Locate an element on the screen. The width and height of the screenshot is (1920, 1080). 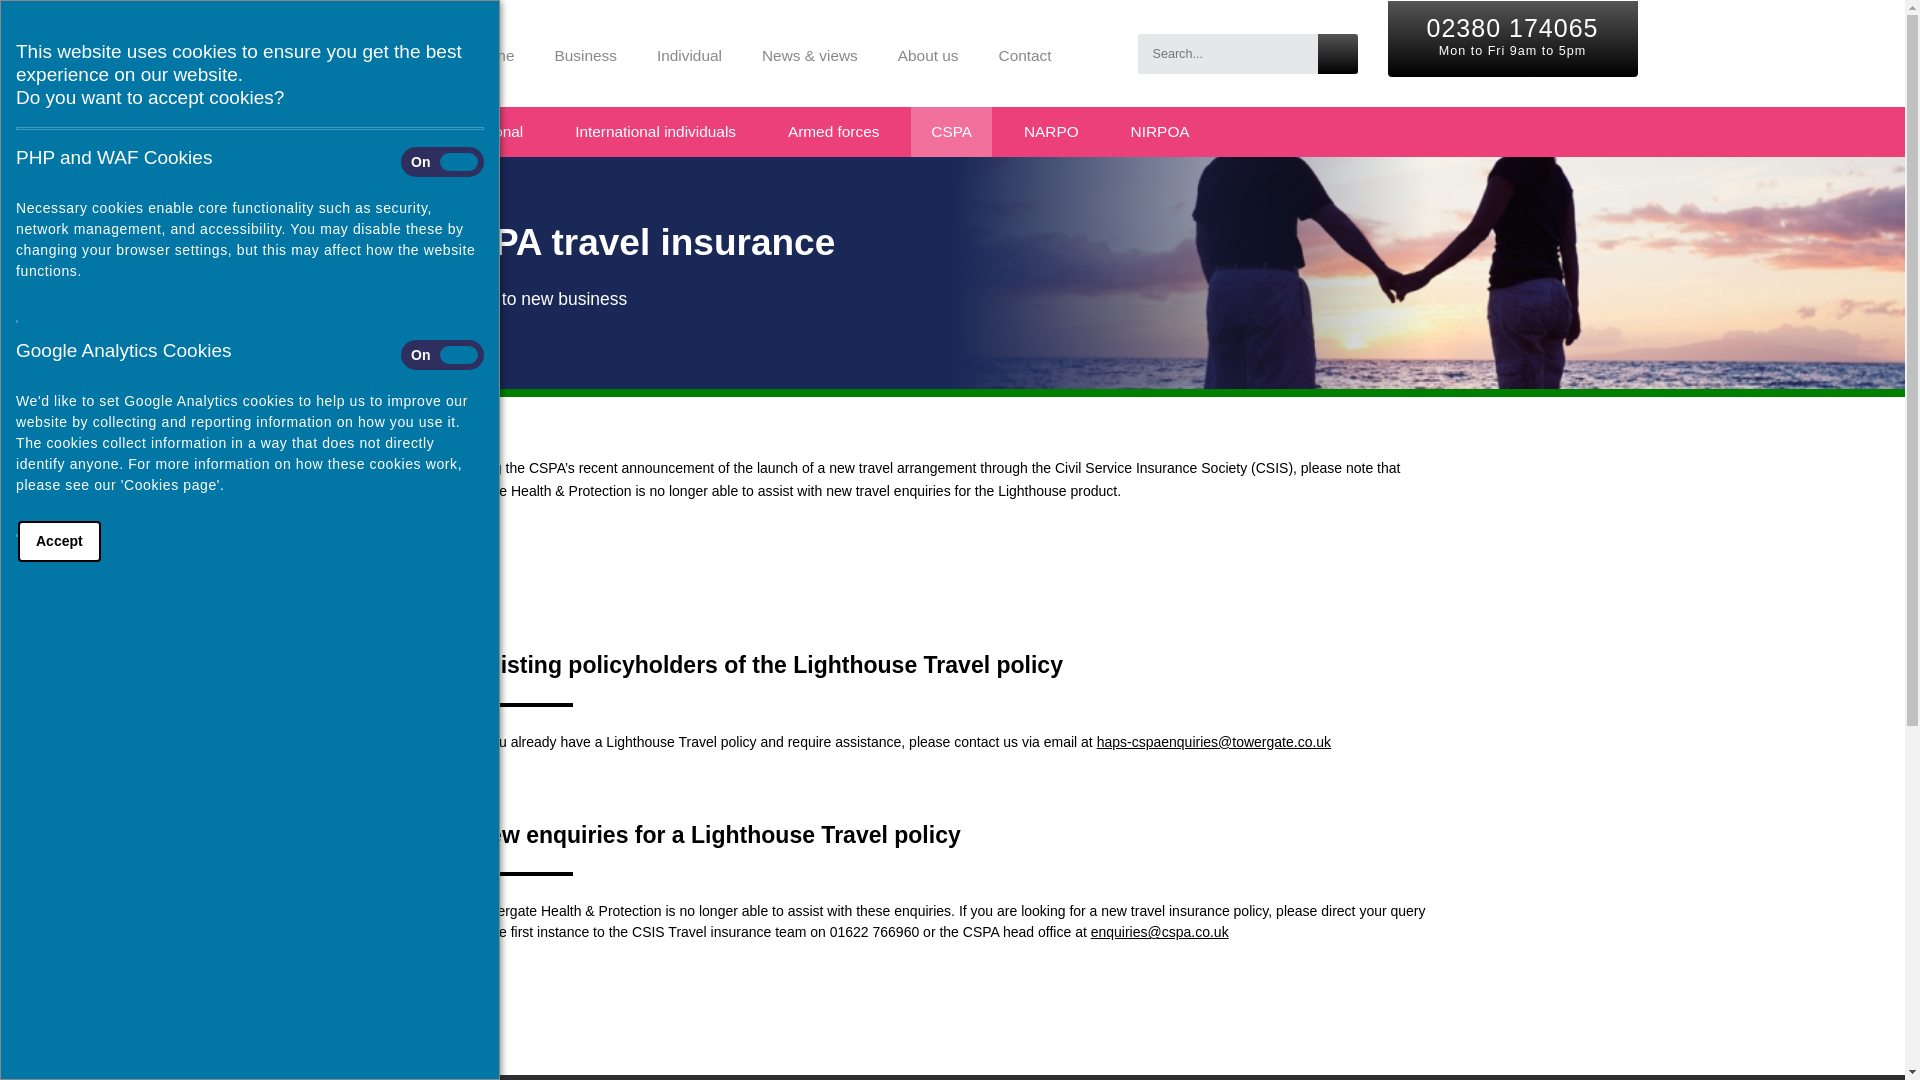
Call our team of experts today! is located at coordinates (1512, 27).